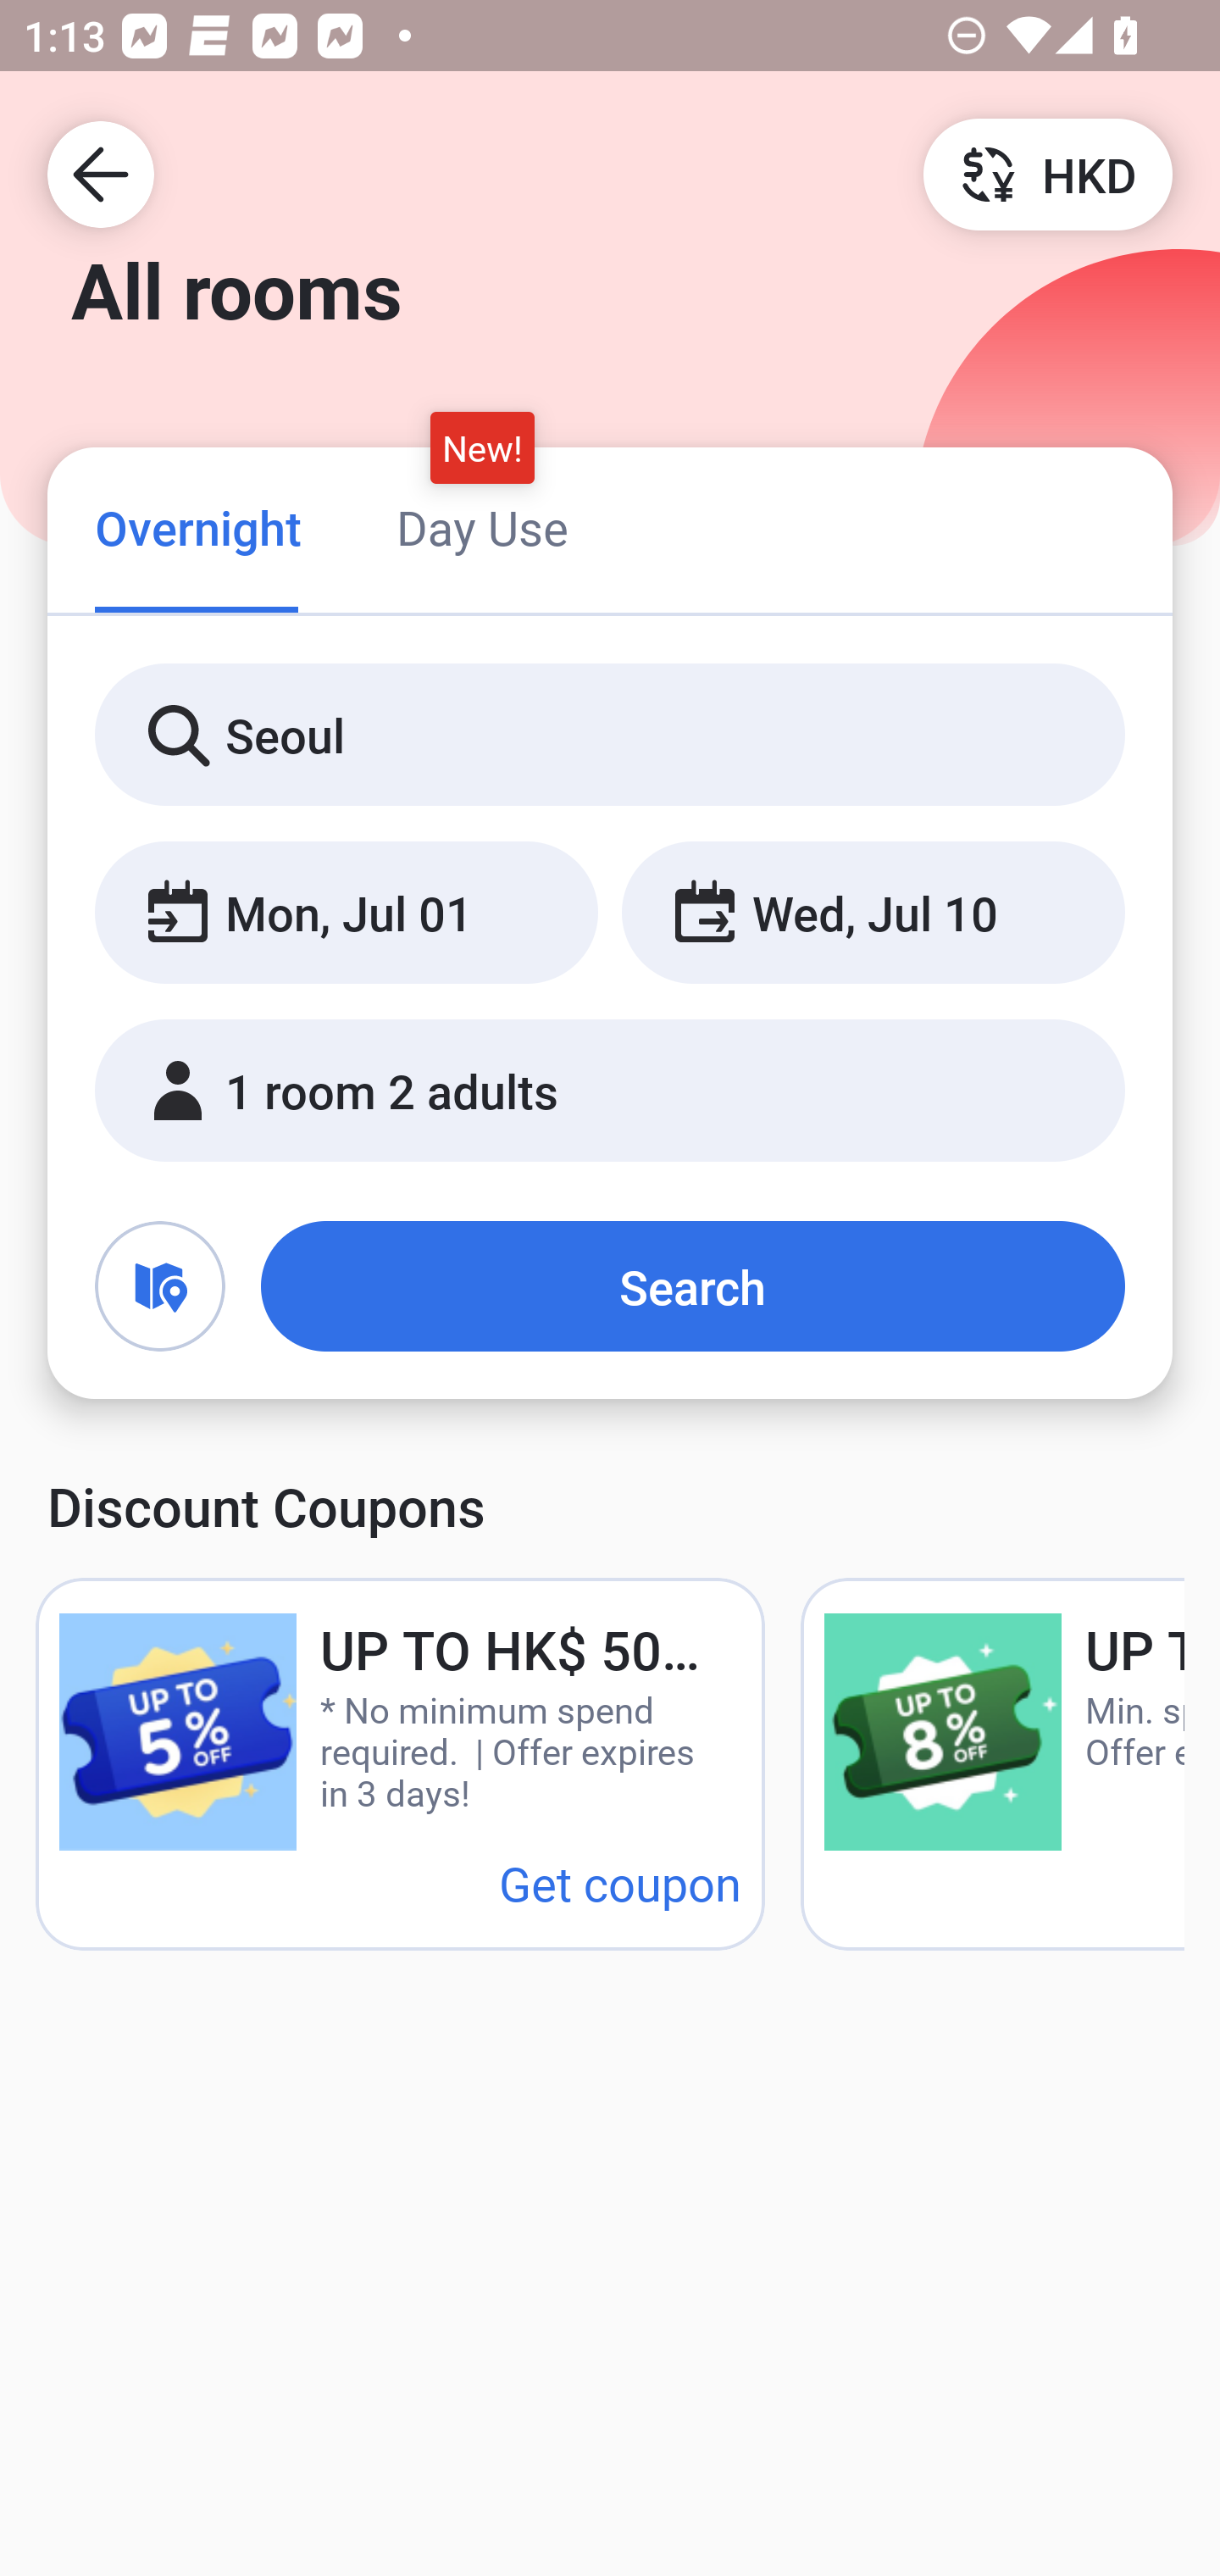  Describe the element at coordinates (482, 527) in the screenshot. I see `Day Use` at that location.